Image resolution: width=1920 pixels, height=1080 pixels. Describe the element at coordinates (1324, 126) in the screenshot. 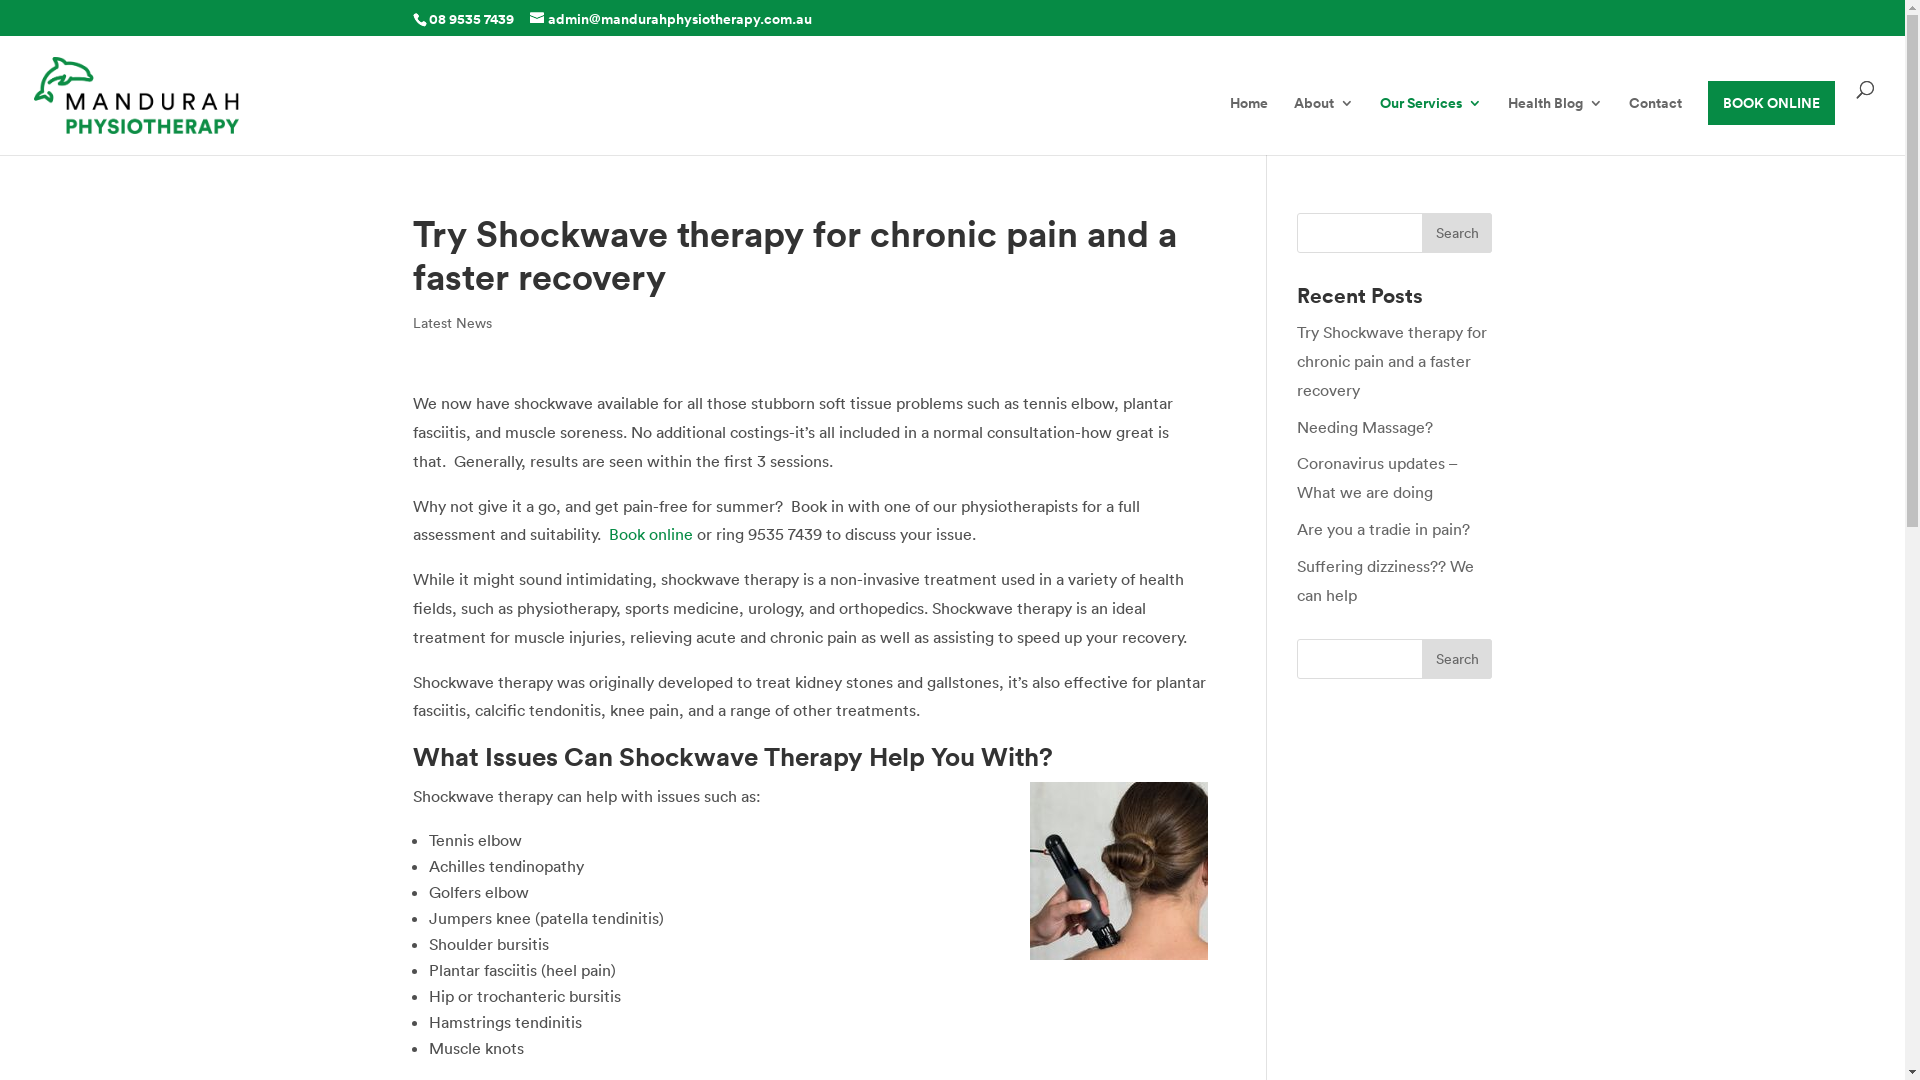

I see `About` at that location.